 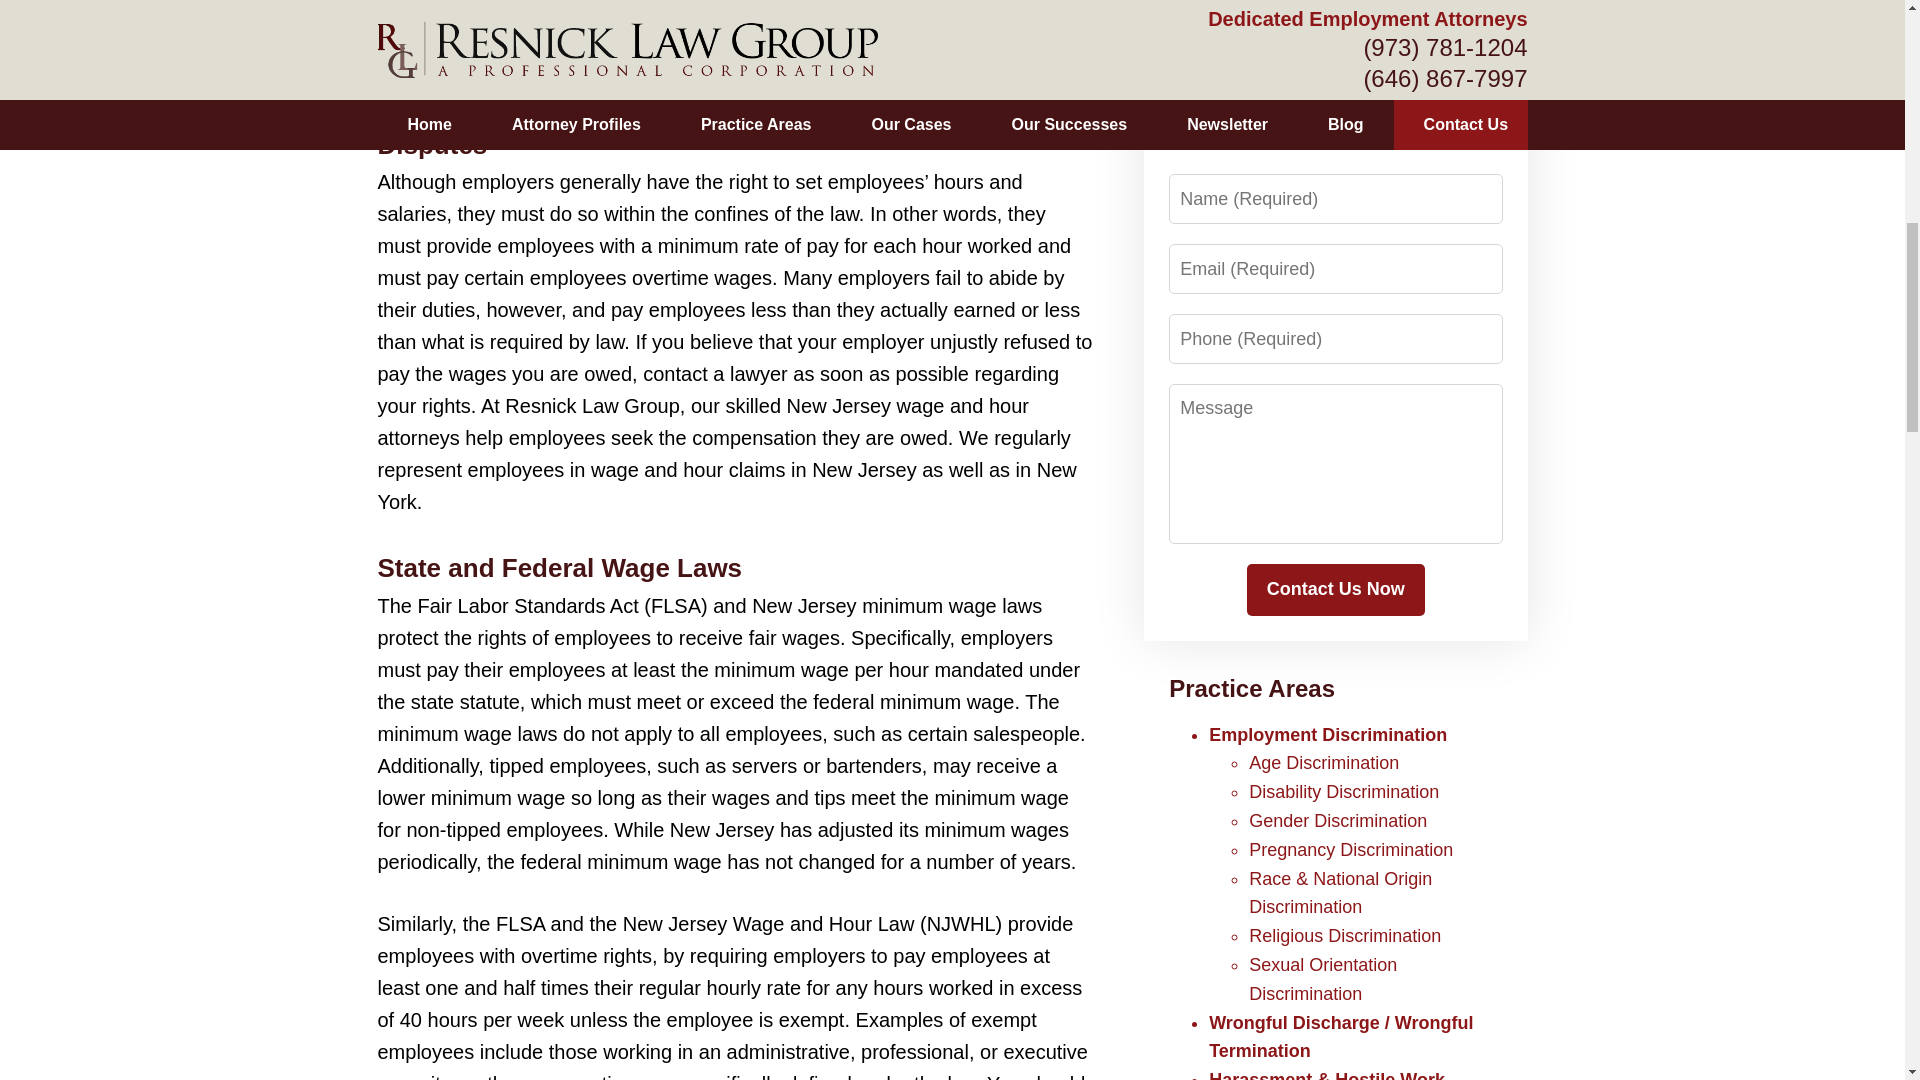 I want to click on Disability Discrimination, so click(x=1344, y=792).